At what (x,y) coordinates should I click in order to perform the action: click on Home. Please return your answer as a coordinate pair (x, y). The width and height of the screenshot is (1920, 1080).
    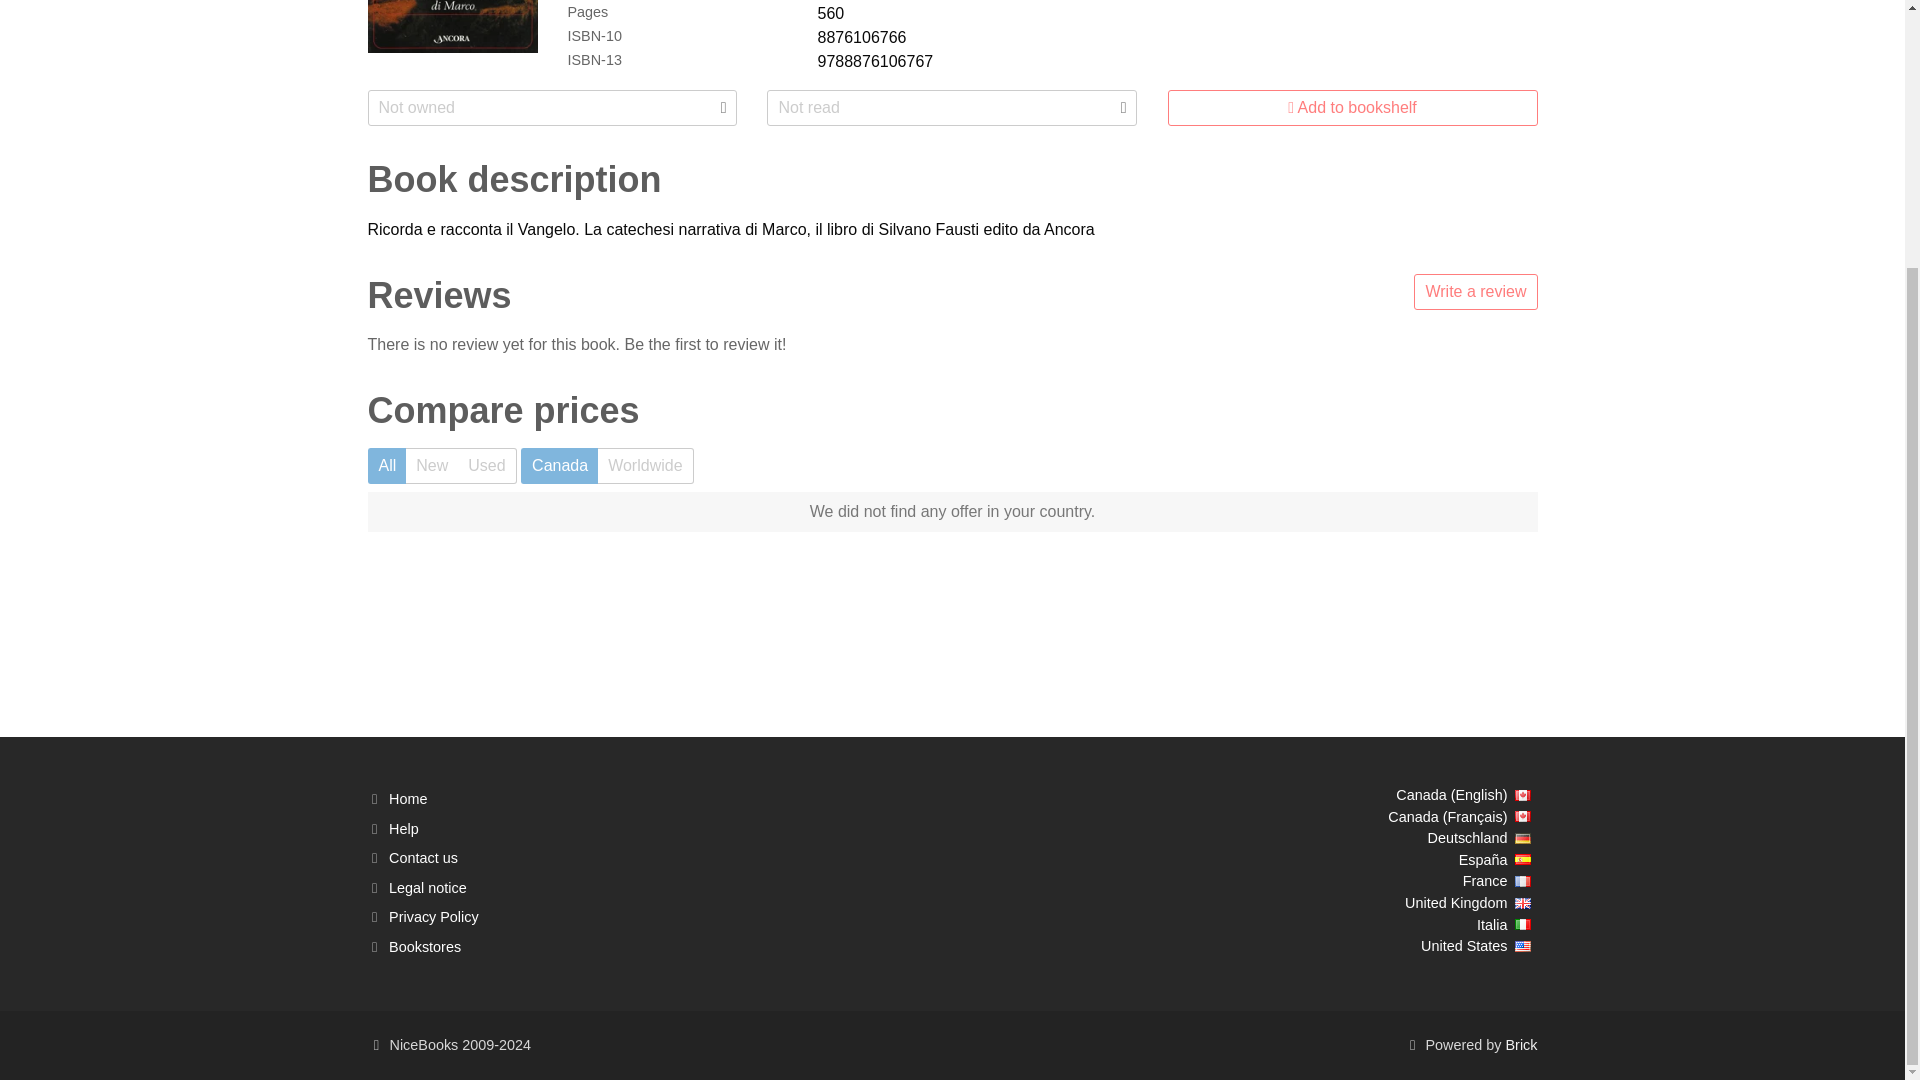
    Looking at the image, I should click on (408, 798).